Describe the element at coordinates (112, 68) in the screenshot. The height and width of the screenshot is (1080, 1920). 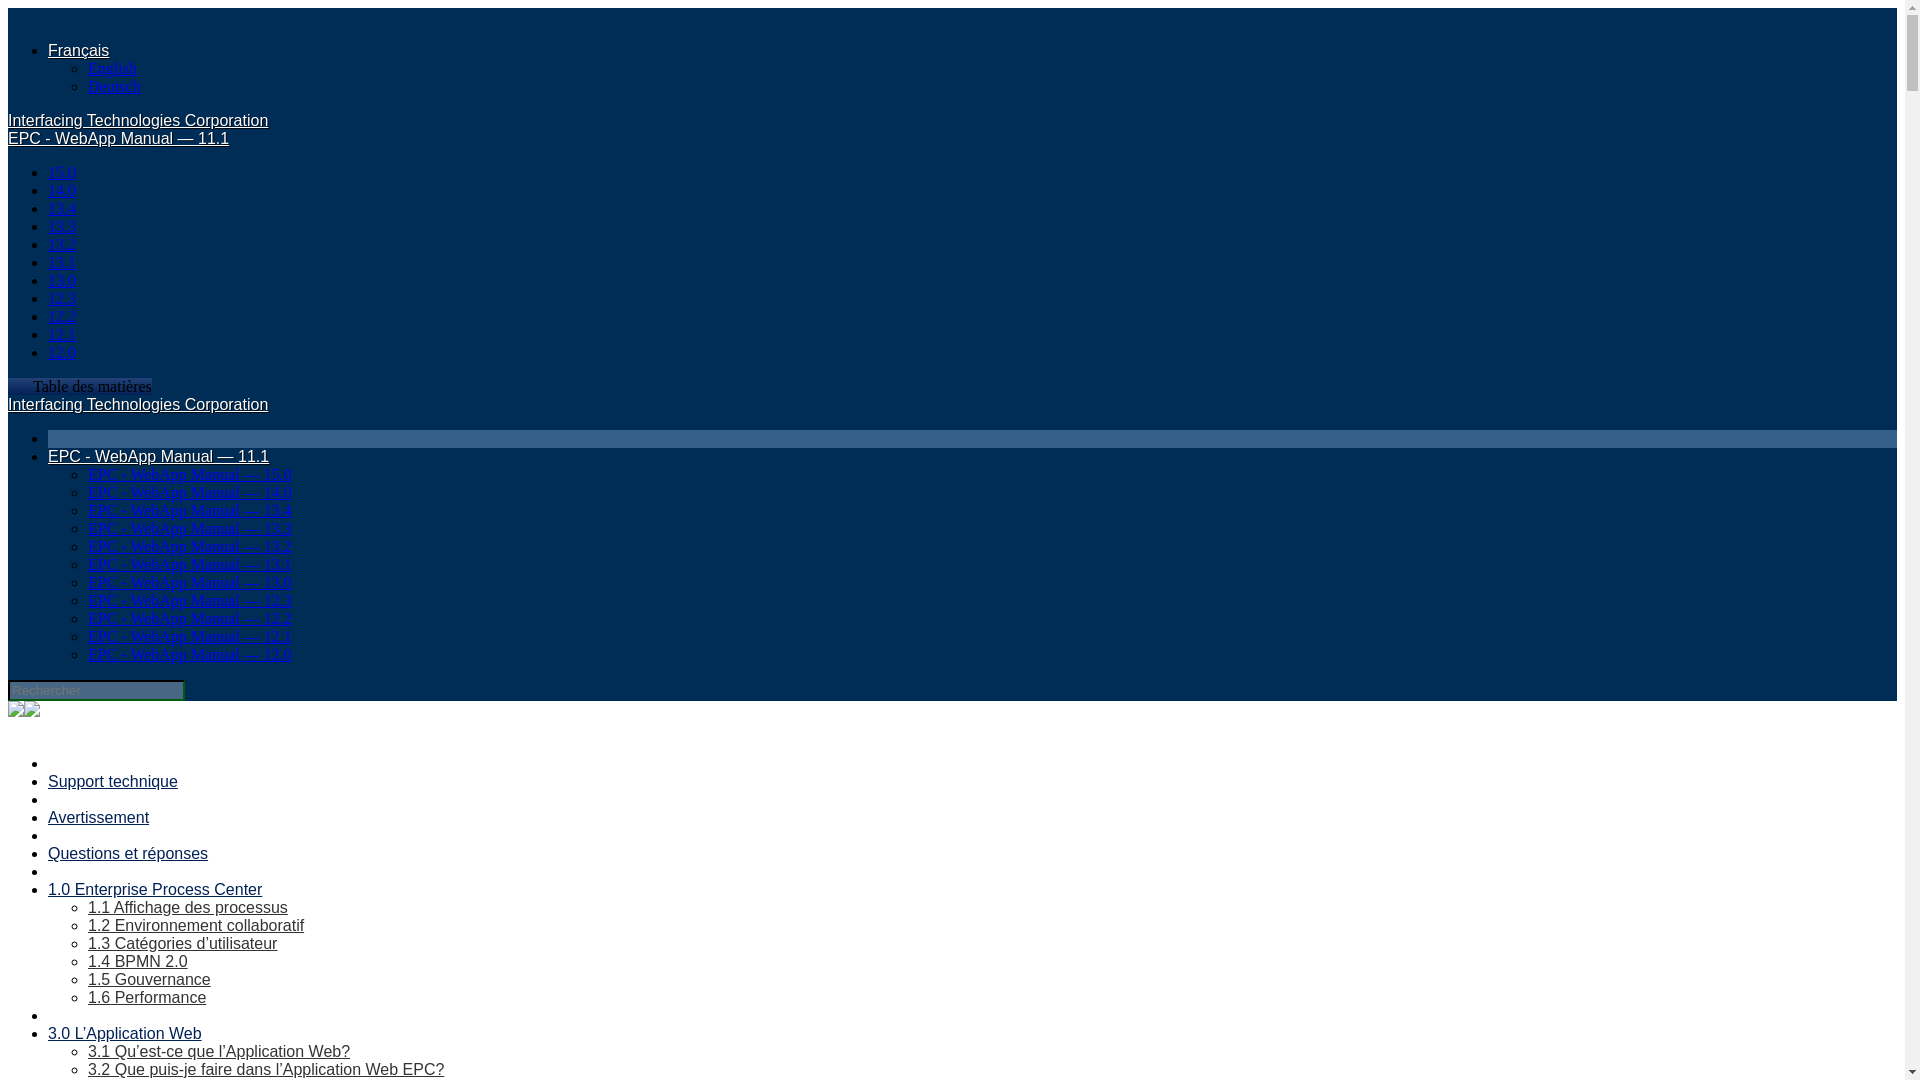
I see `English` at that location.